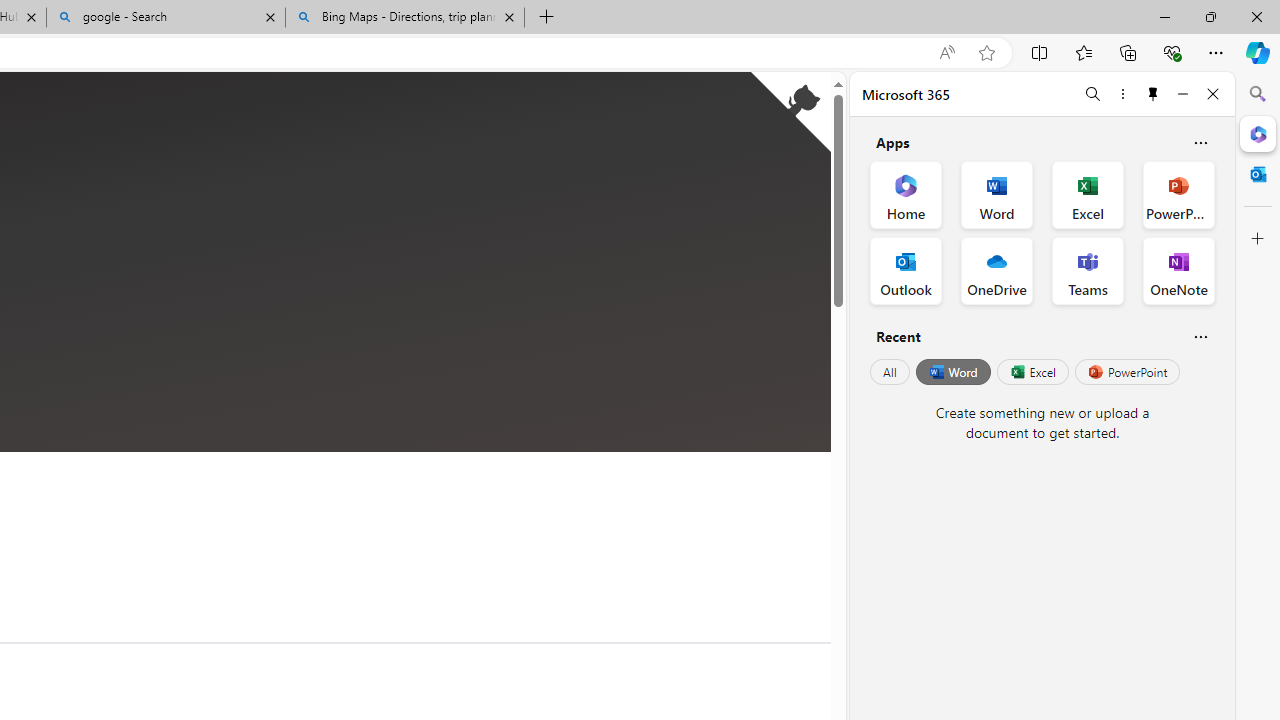 The height and width of the screenshot is (720, 1280). What do you see at coordinates (1088, 270) in the screenshot?
I see `Teams Office App` at bounding box center [1088, 270].